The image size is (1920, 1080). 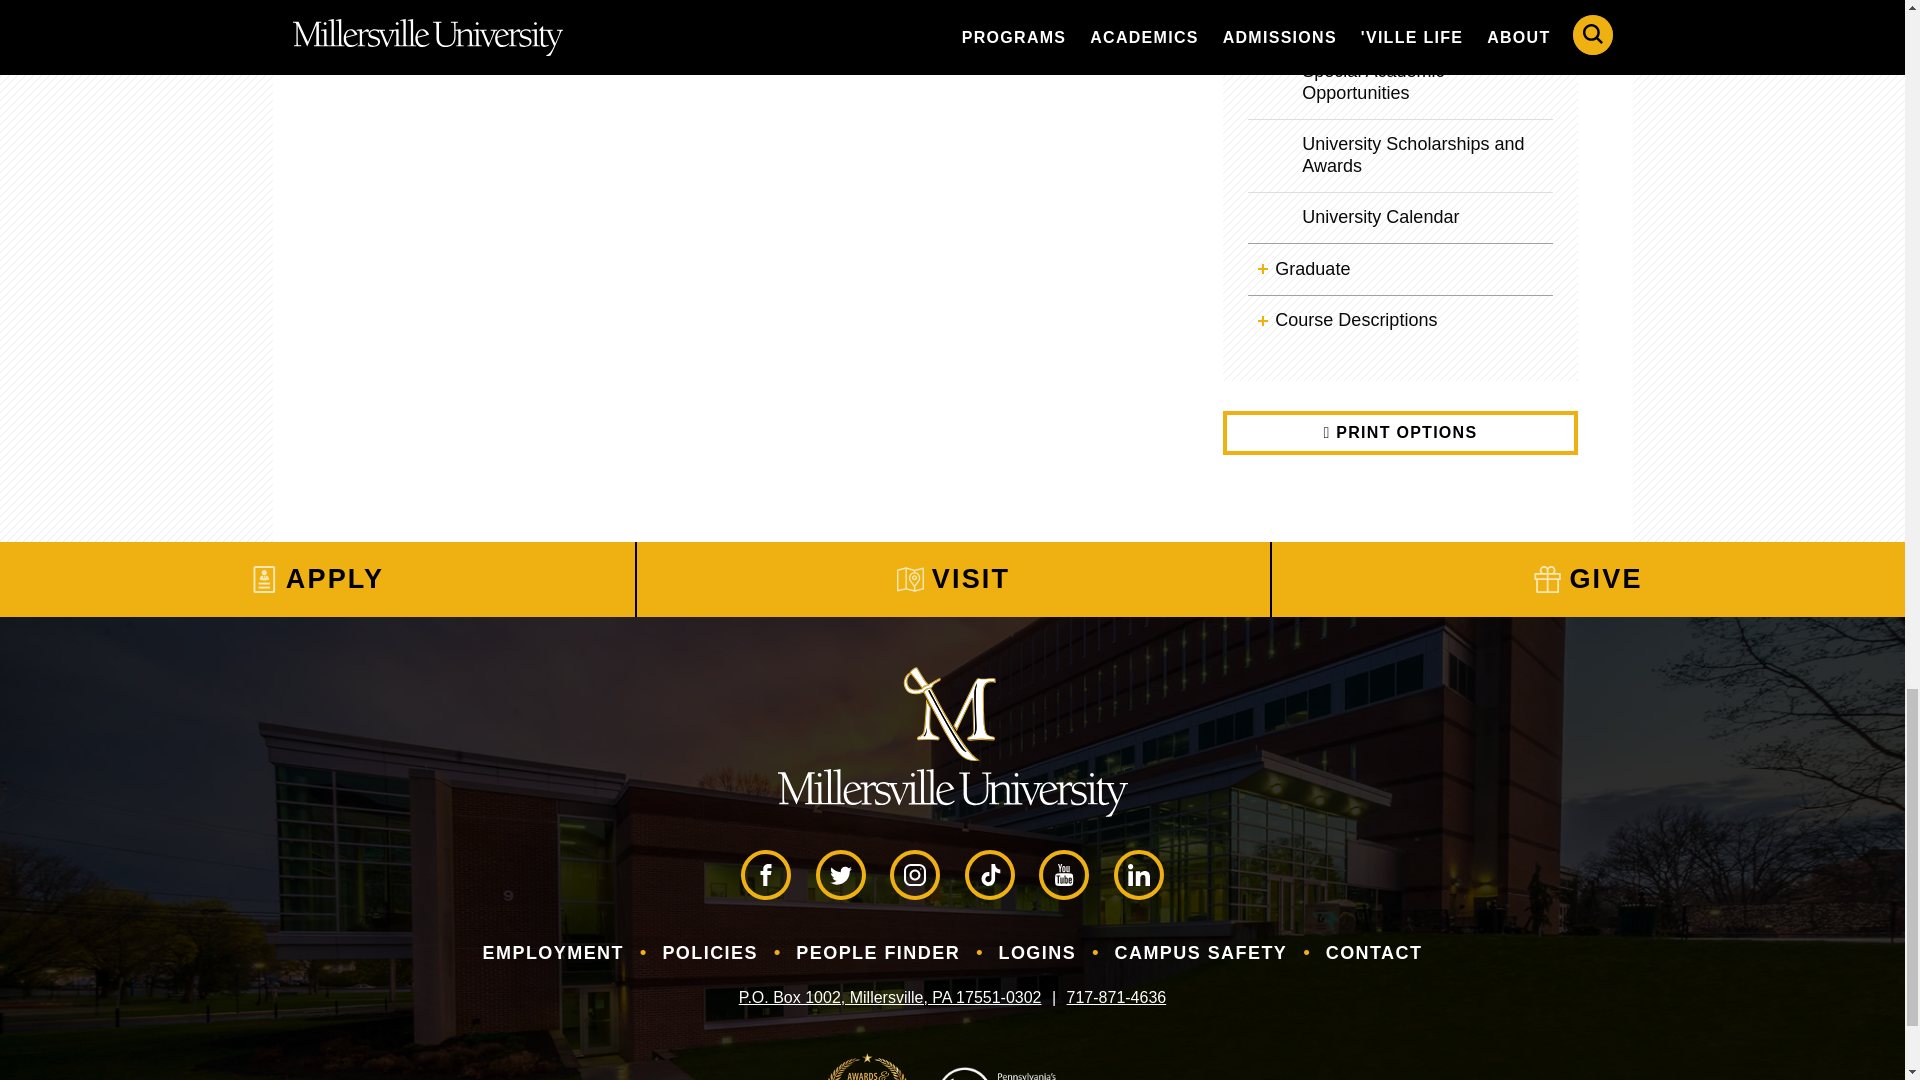 I want to click on Employment, so click(x=554, y=954).